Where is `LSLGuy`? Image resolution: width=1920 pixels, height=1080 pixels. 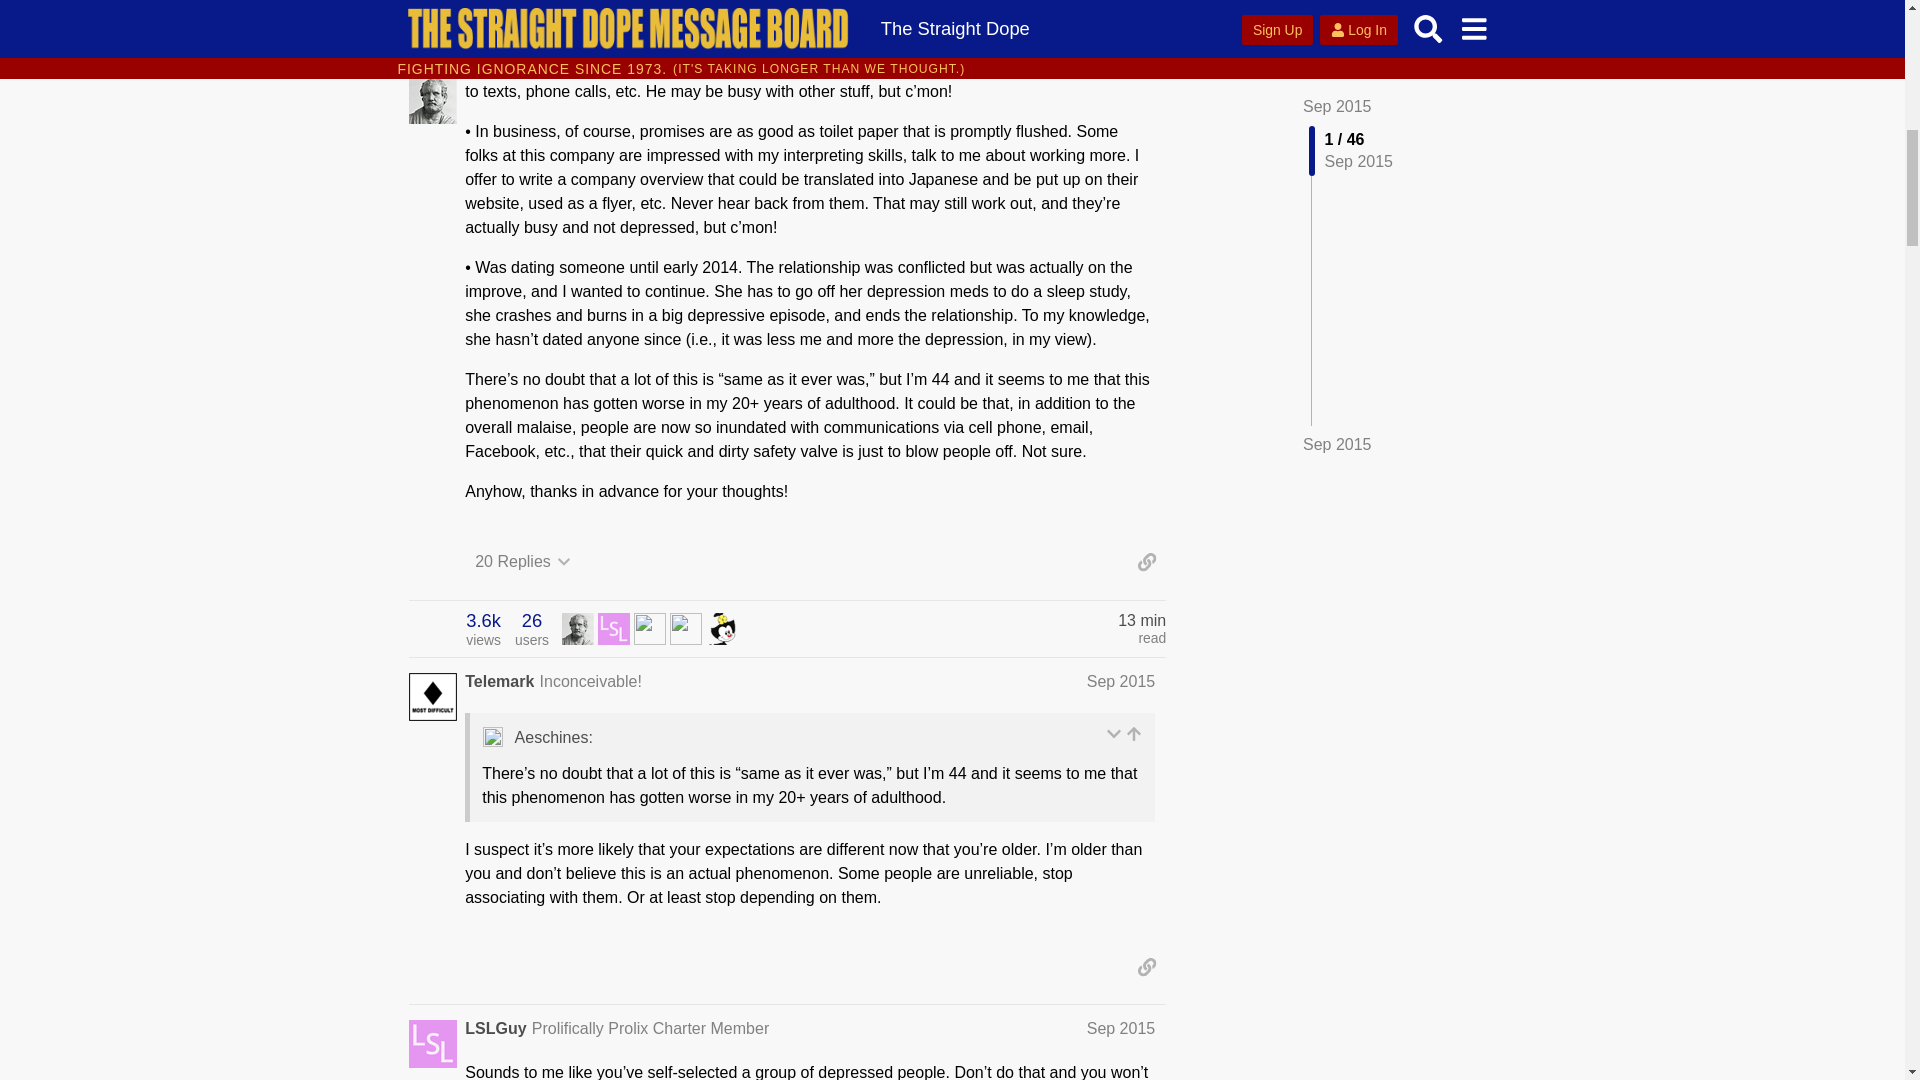 LSLGuy is located at coordinates (532, 629).